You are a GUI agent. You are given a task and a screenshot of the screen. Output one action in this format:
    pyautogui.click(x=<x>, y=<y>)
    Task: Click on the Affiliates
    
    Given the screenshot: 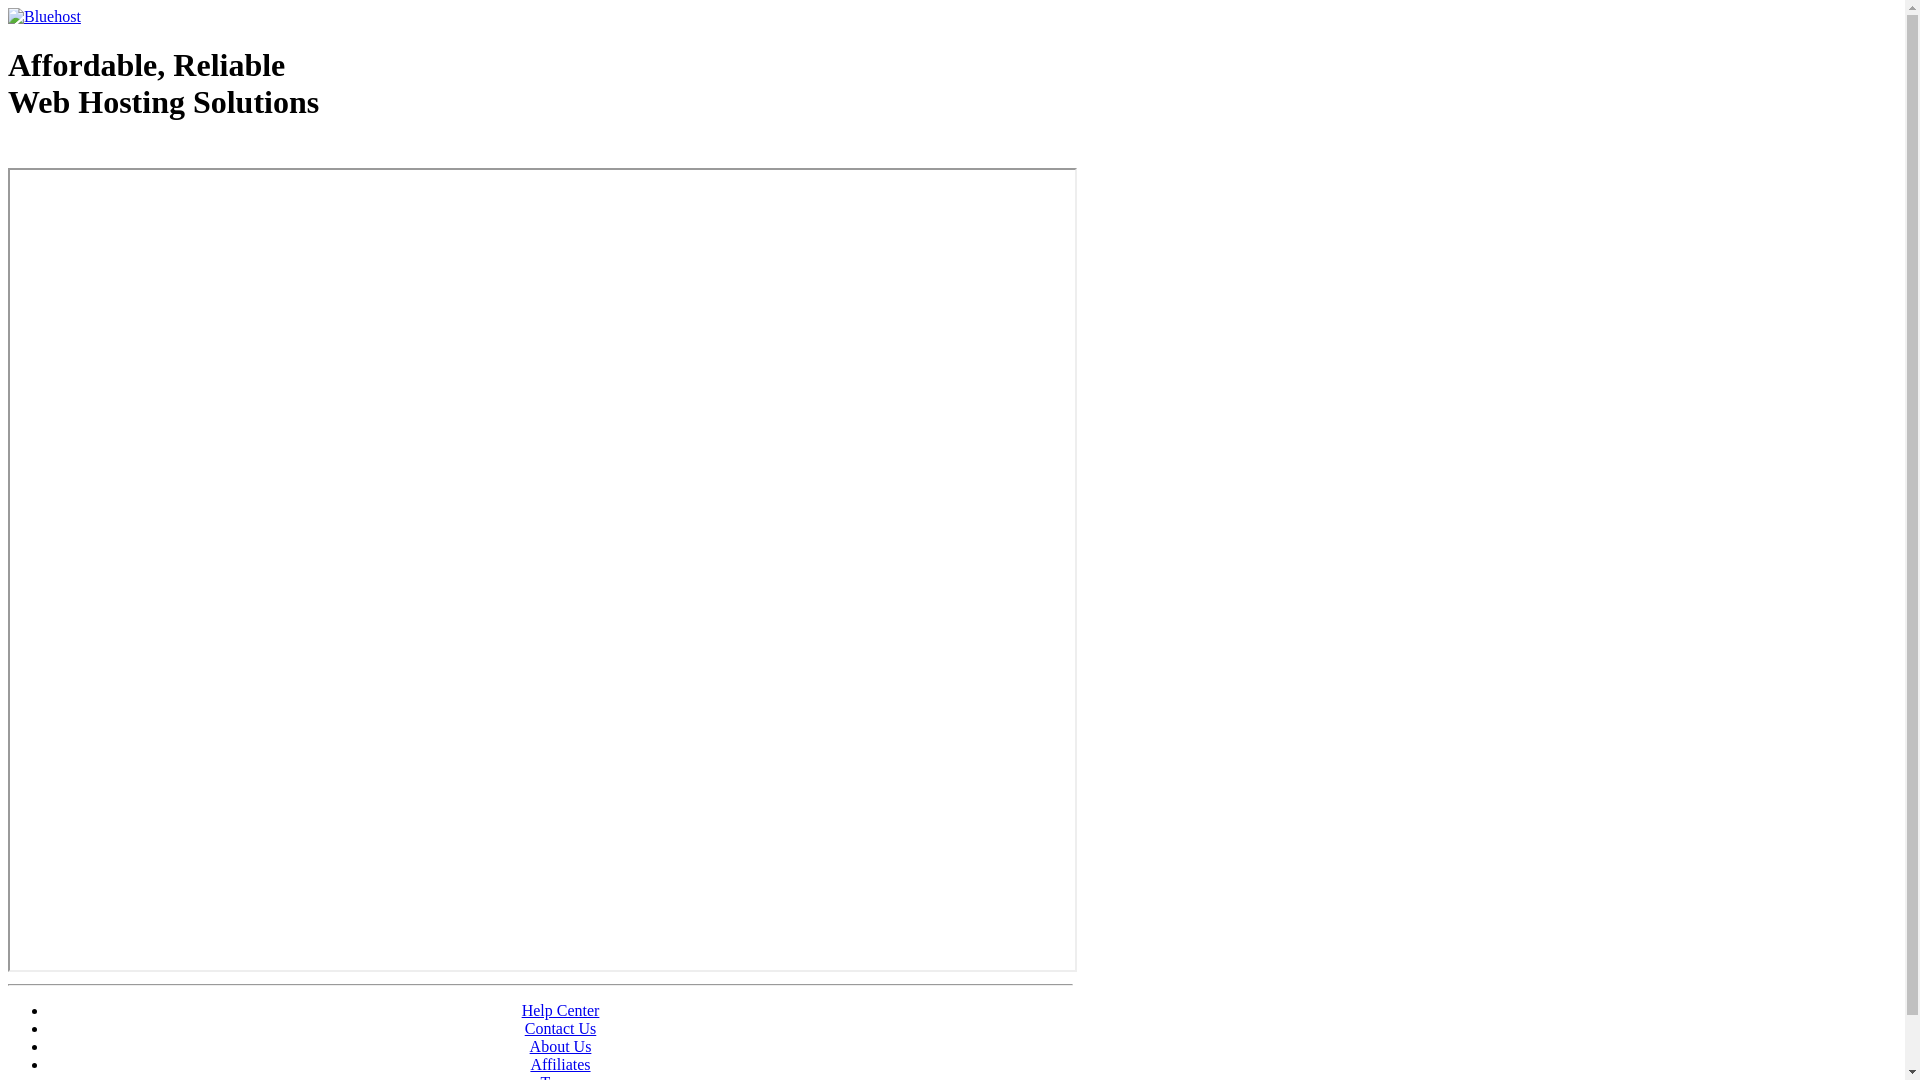 What is the action you would take?
    pyautogui.click(x=560, y=1064)
    